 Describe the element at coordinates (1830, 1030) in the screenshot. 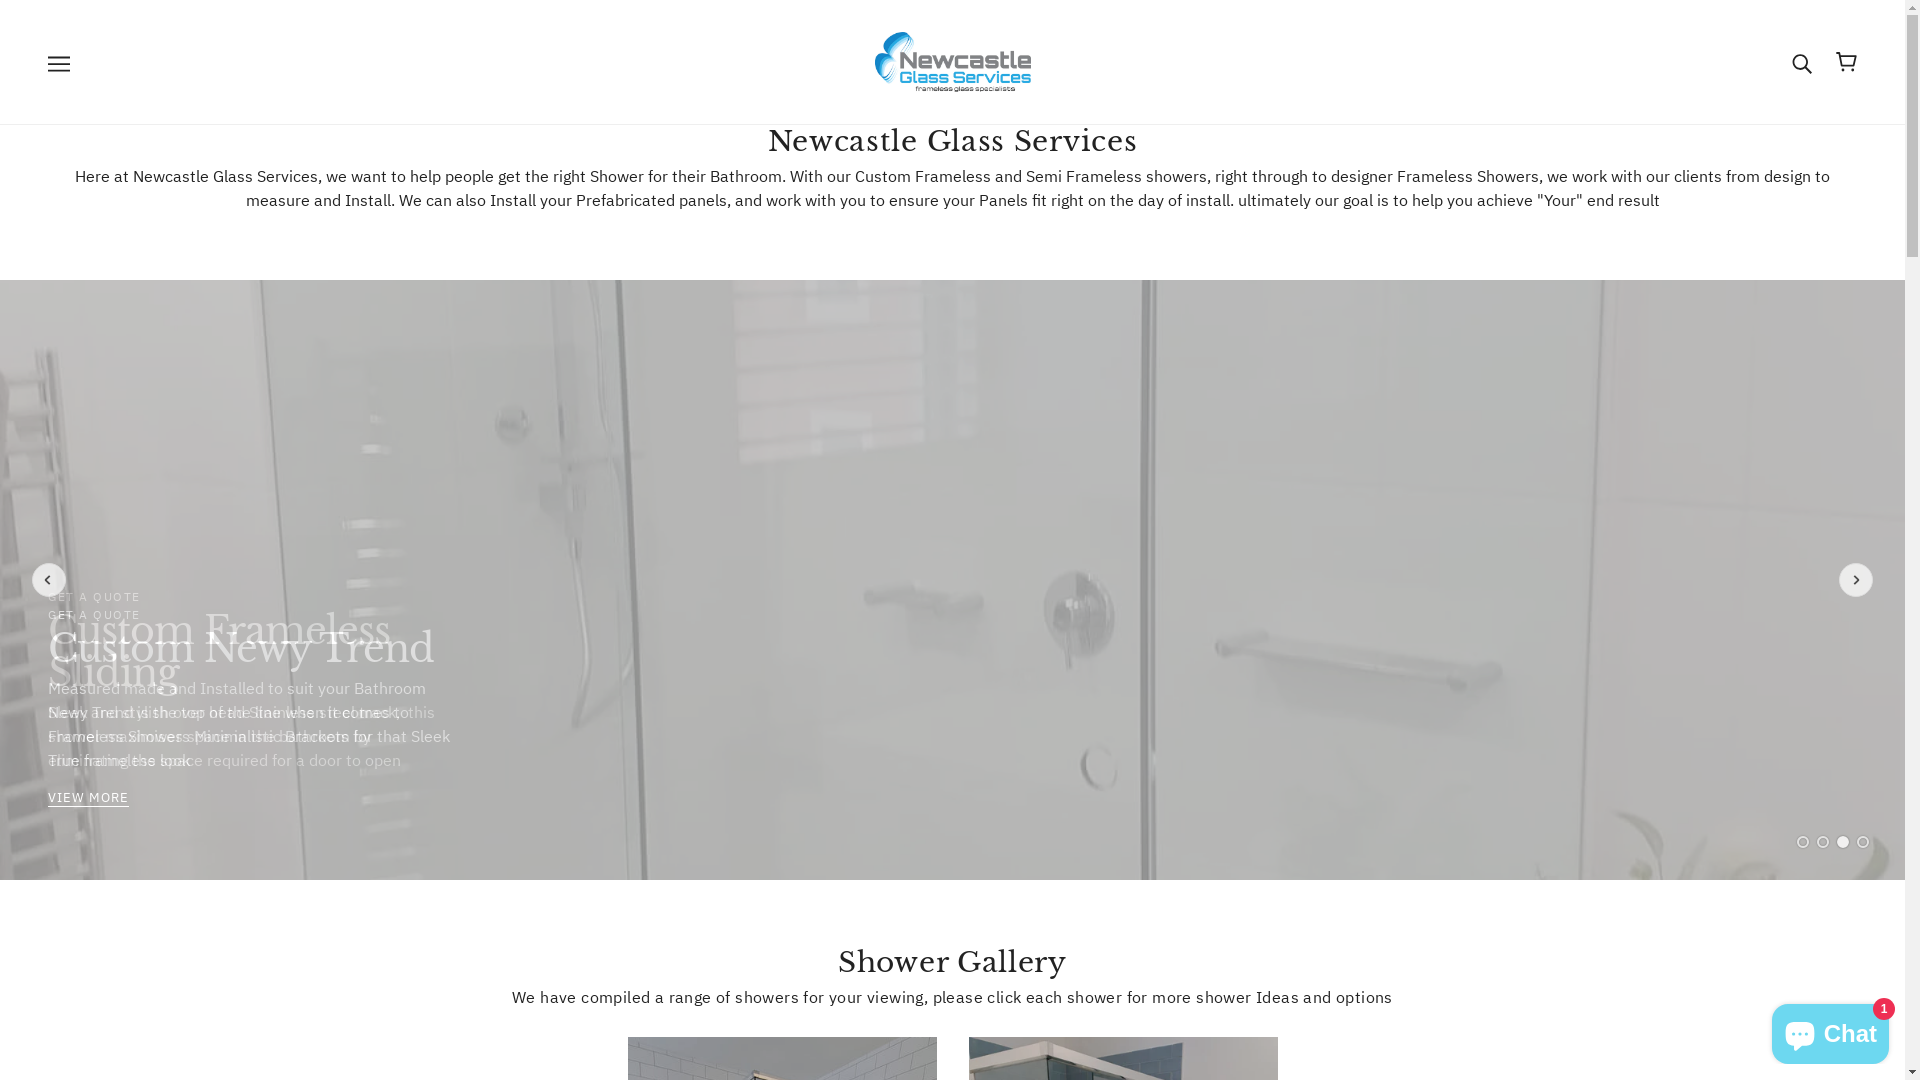

I see `Shopify online store chat` at that location.